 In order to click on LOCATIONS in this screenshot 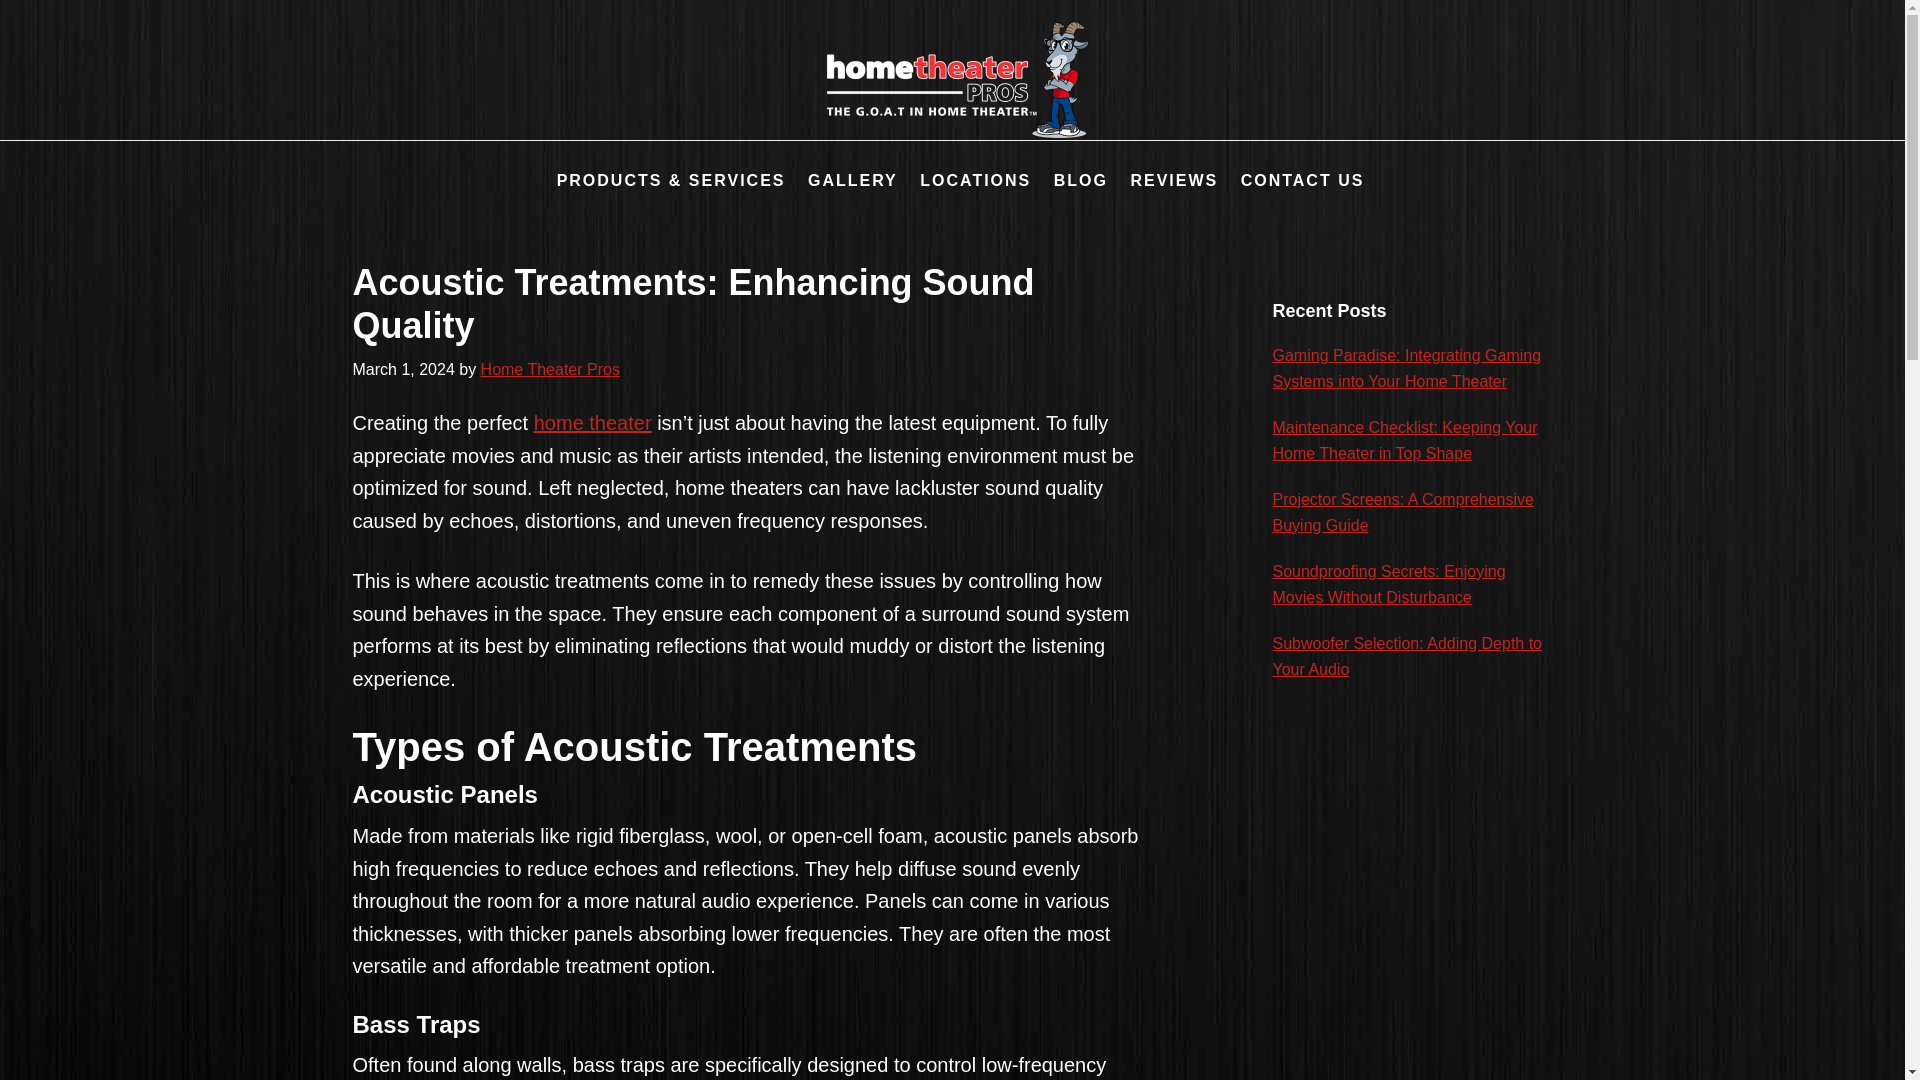, I will do `click(968, 181)`.